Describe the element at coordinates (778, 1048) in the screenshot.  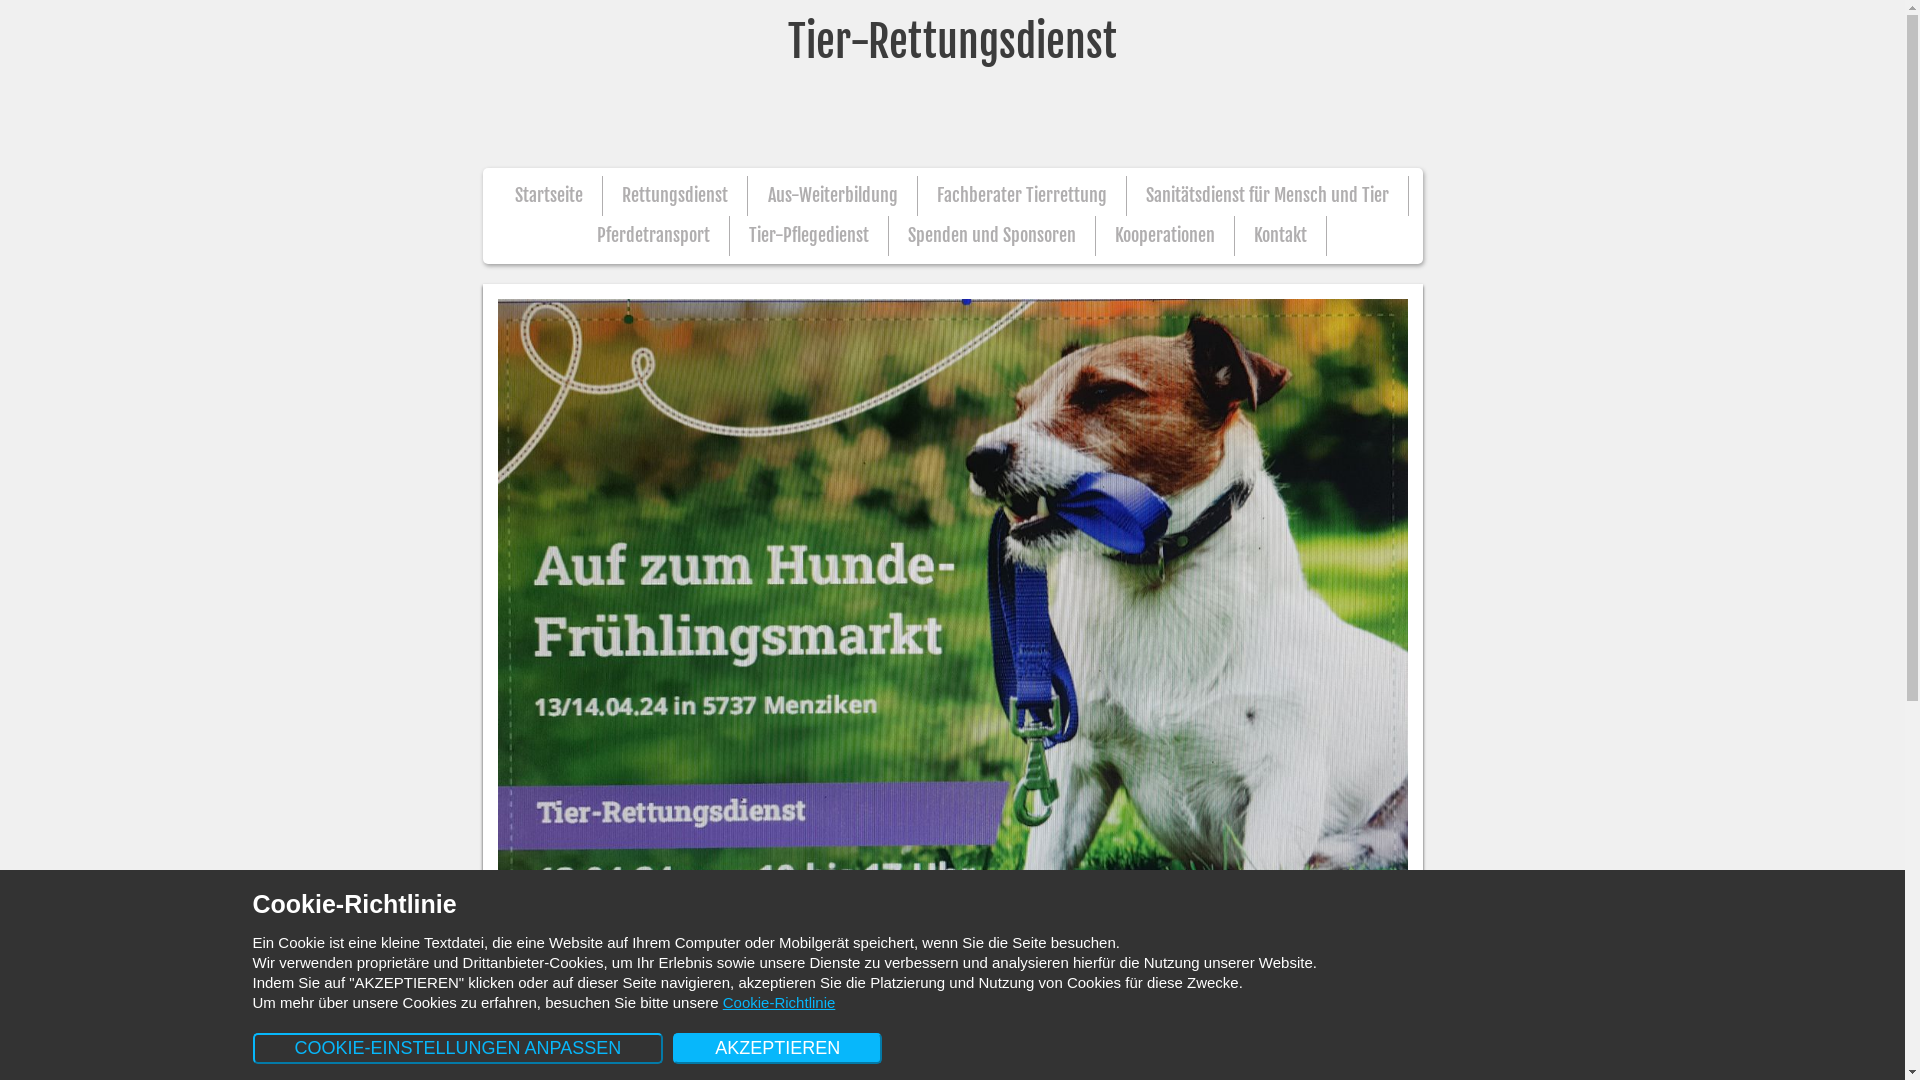
I see `AKZEPTIEREN` at that location.